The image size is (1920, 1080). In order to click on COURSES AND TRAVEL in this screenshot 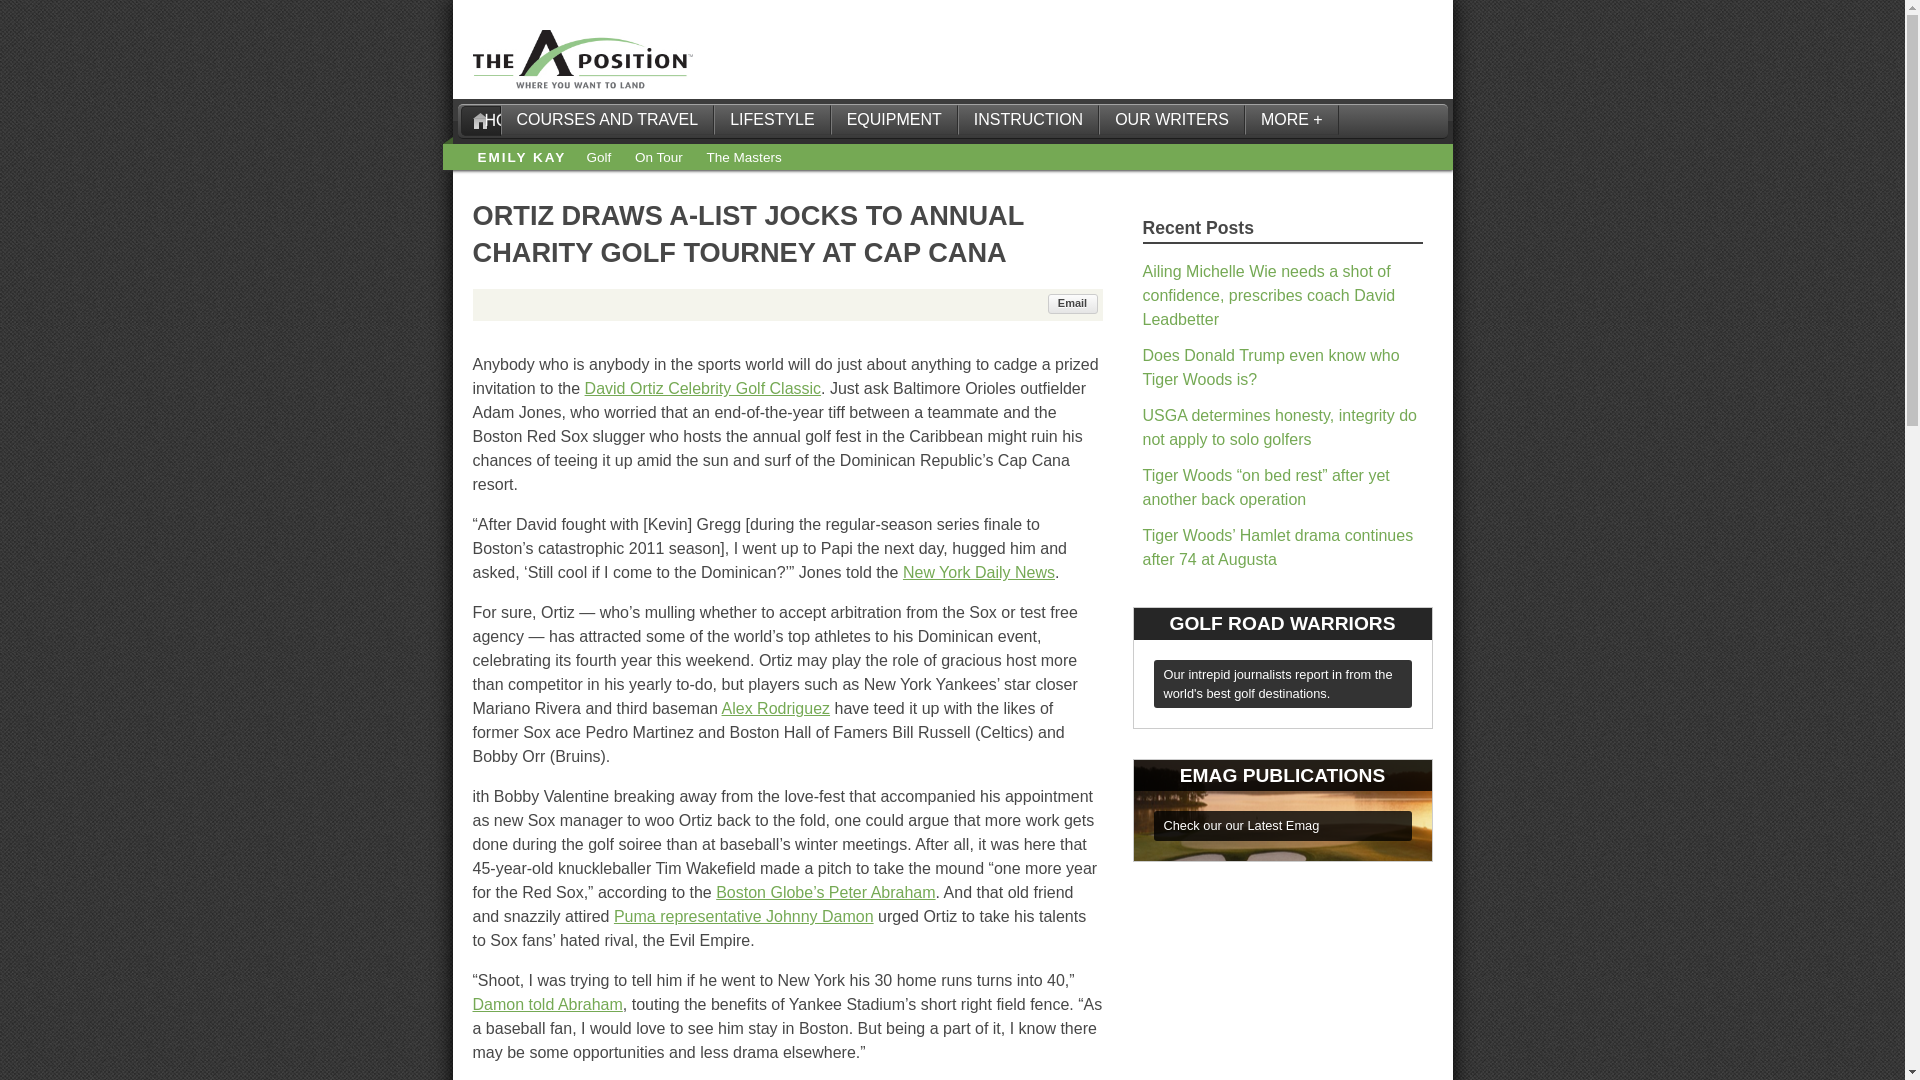, I will do `click(606, 120)`.